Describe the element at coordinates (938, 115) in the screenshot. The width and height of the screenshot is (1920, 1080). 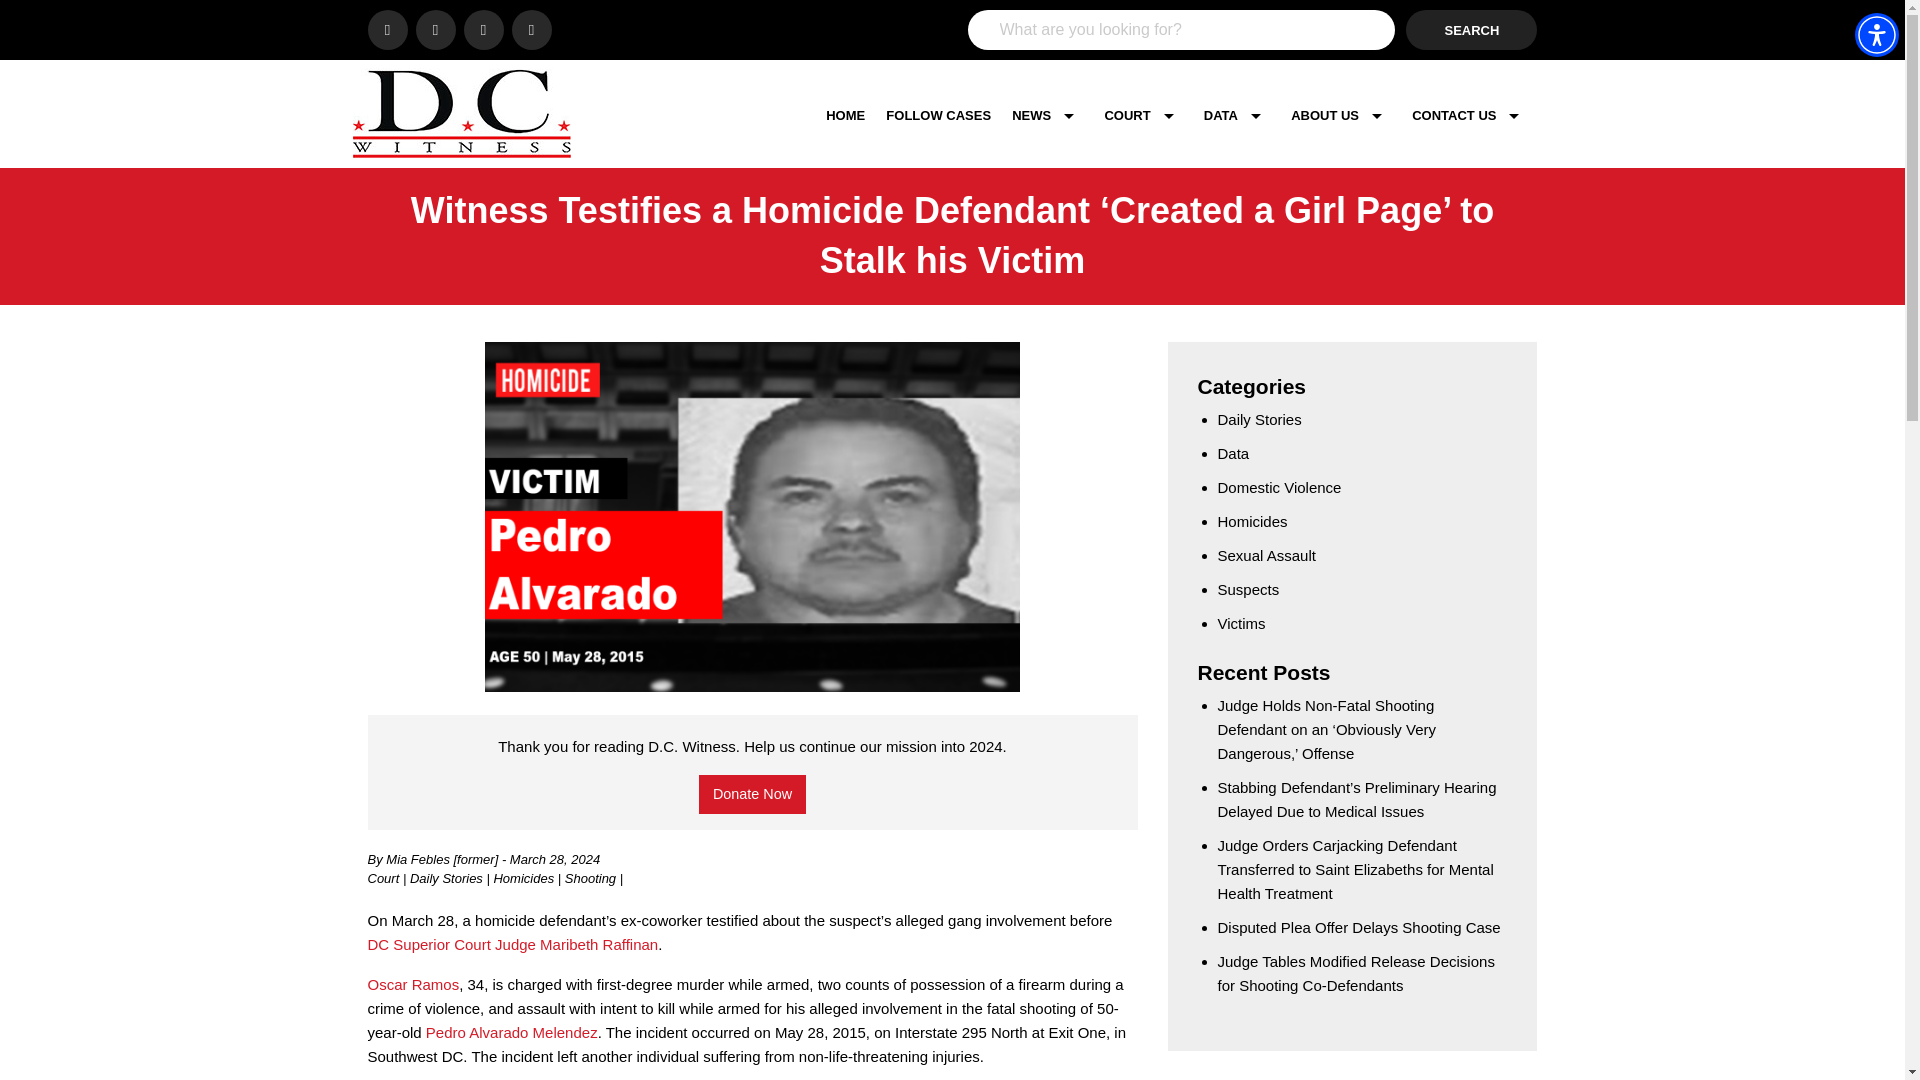
I see `FOLLOW CASES` at that location.